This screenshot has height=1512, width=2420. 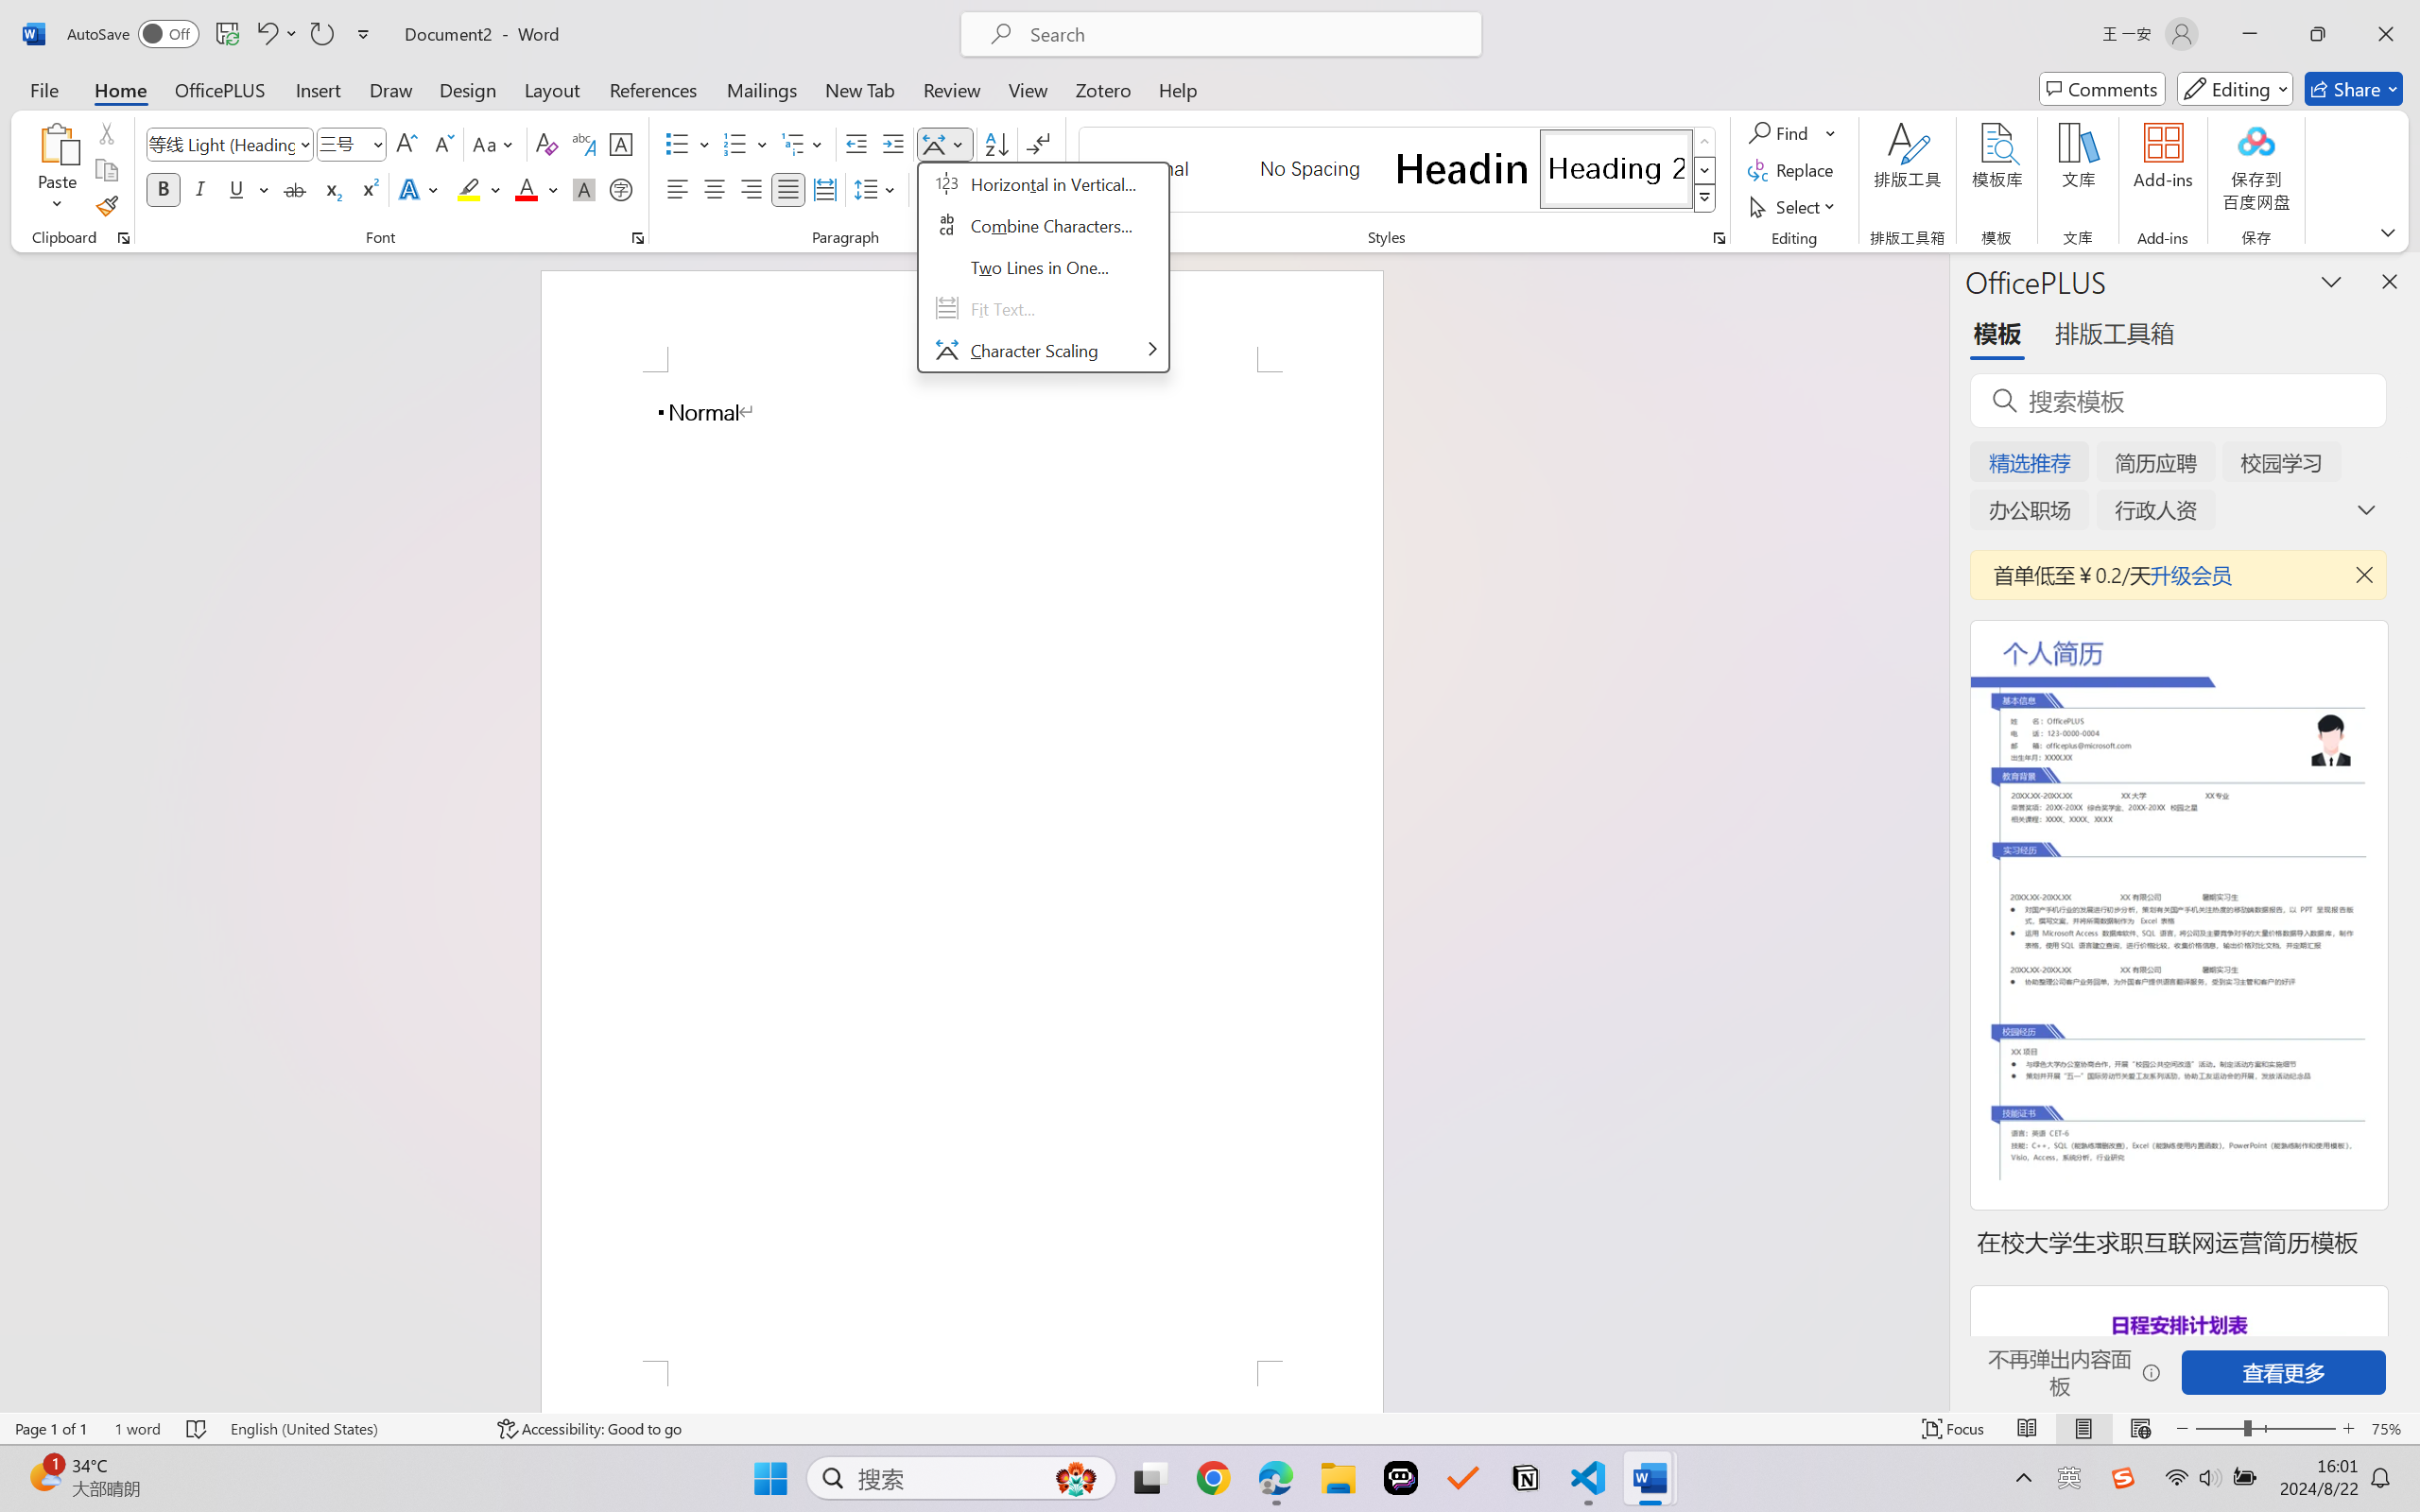 What do you see at coordinates (1526, 1478) in the screenshot?
I see `Notion` at bounding box center [1526, 1478].